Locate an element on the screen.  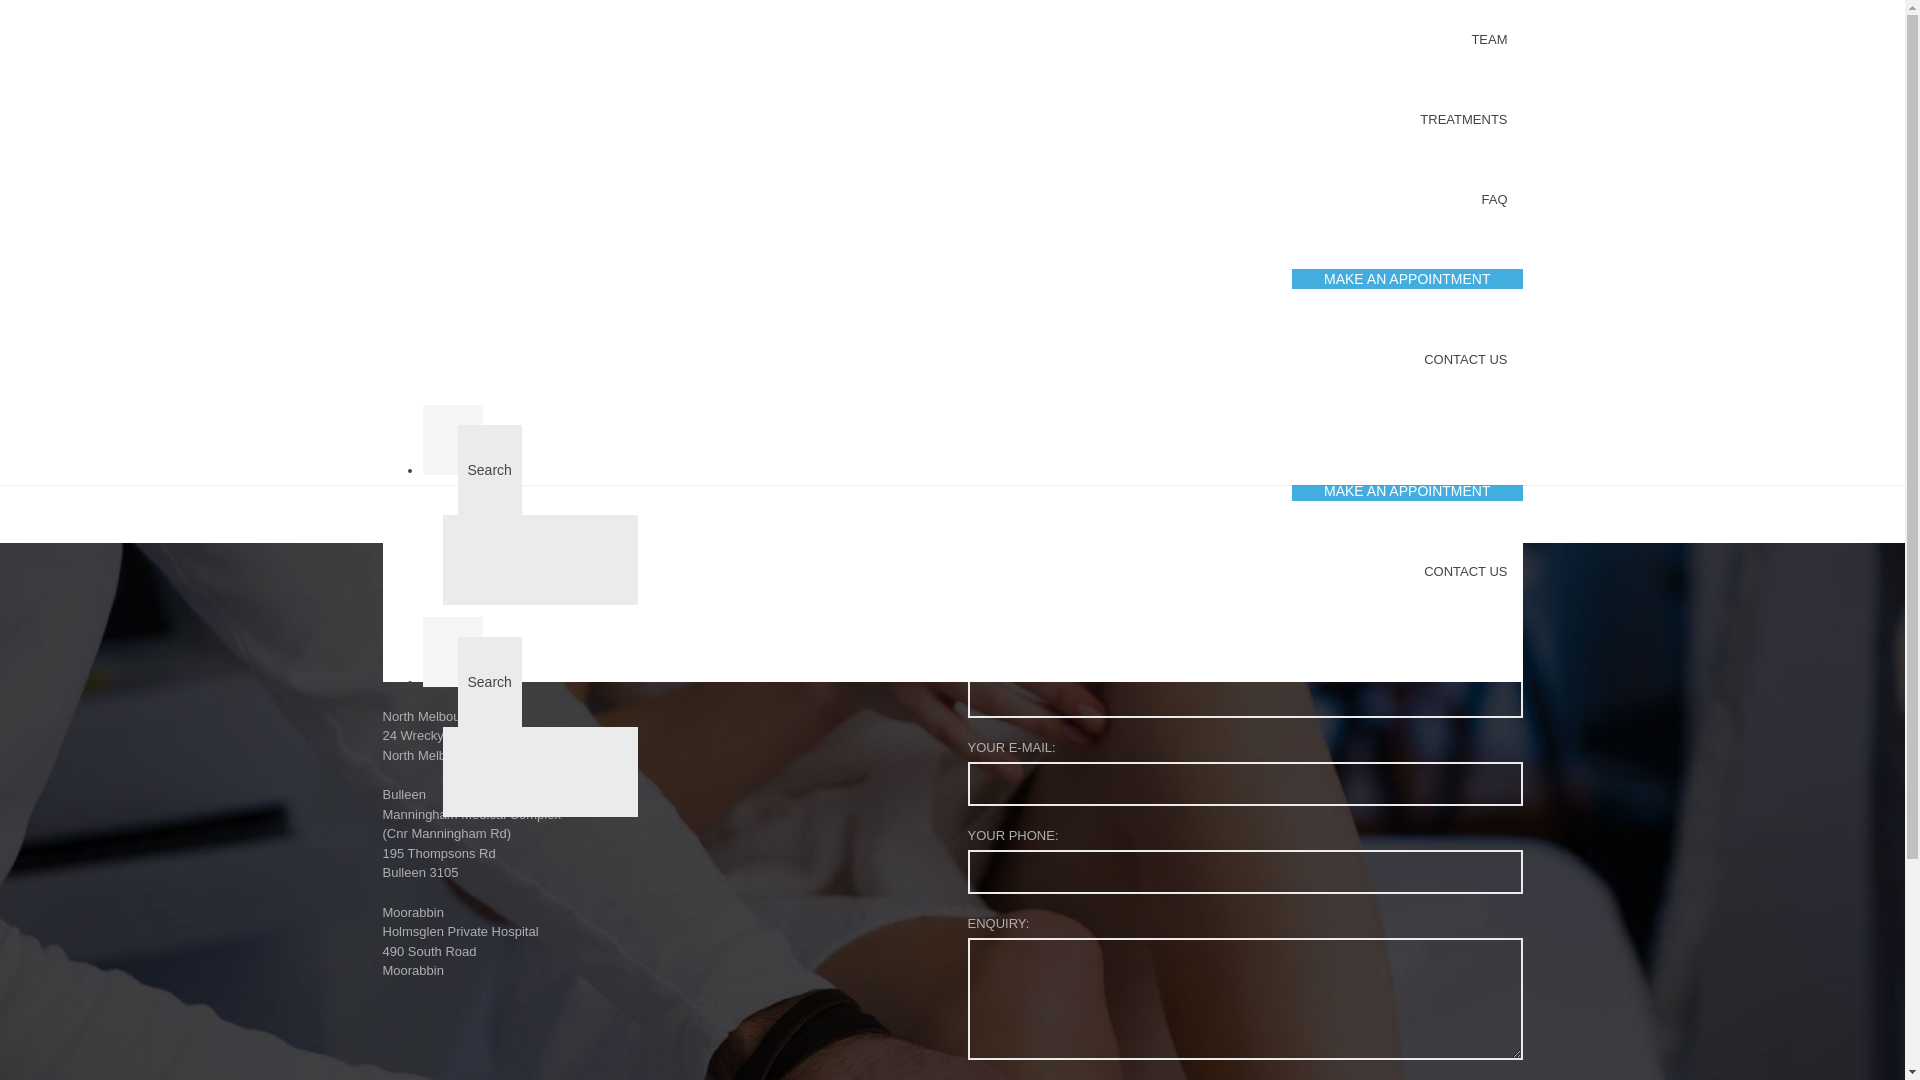
TREATMENTS is located at coordinates (1464, 120).